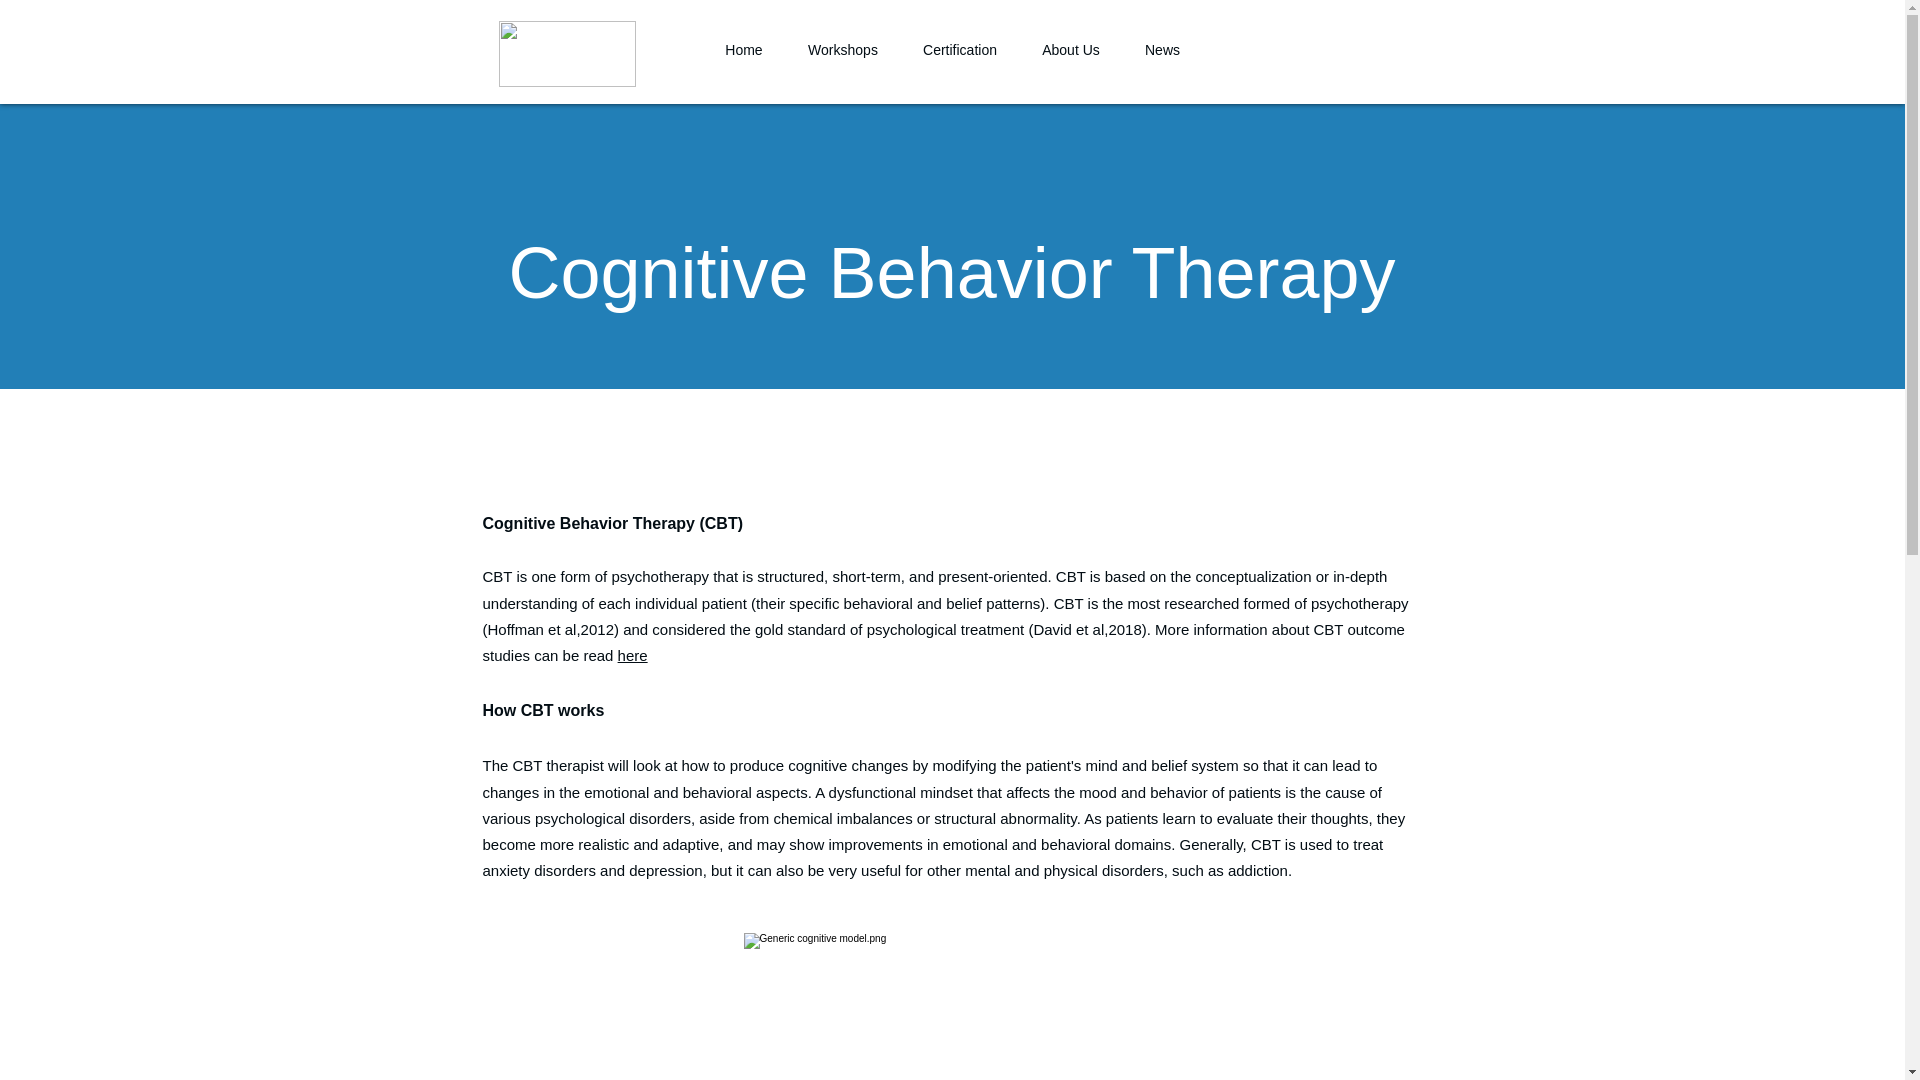  Describe the element at coordinates (744, 49) in the screenshot. I see `Home` at that location.